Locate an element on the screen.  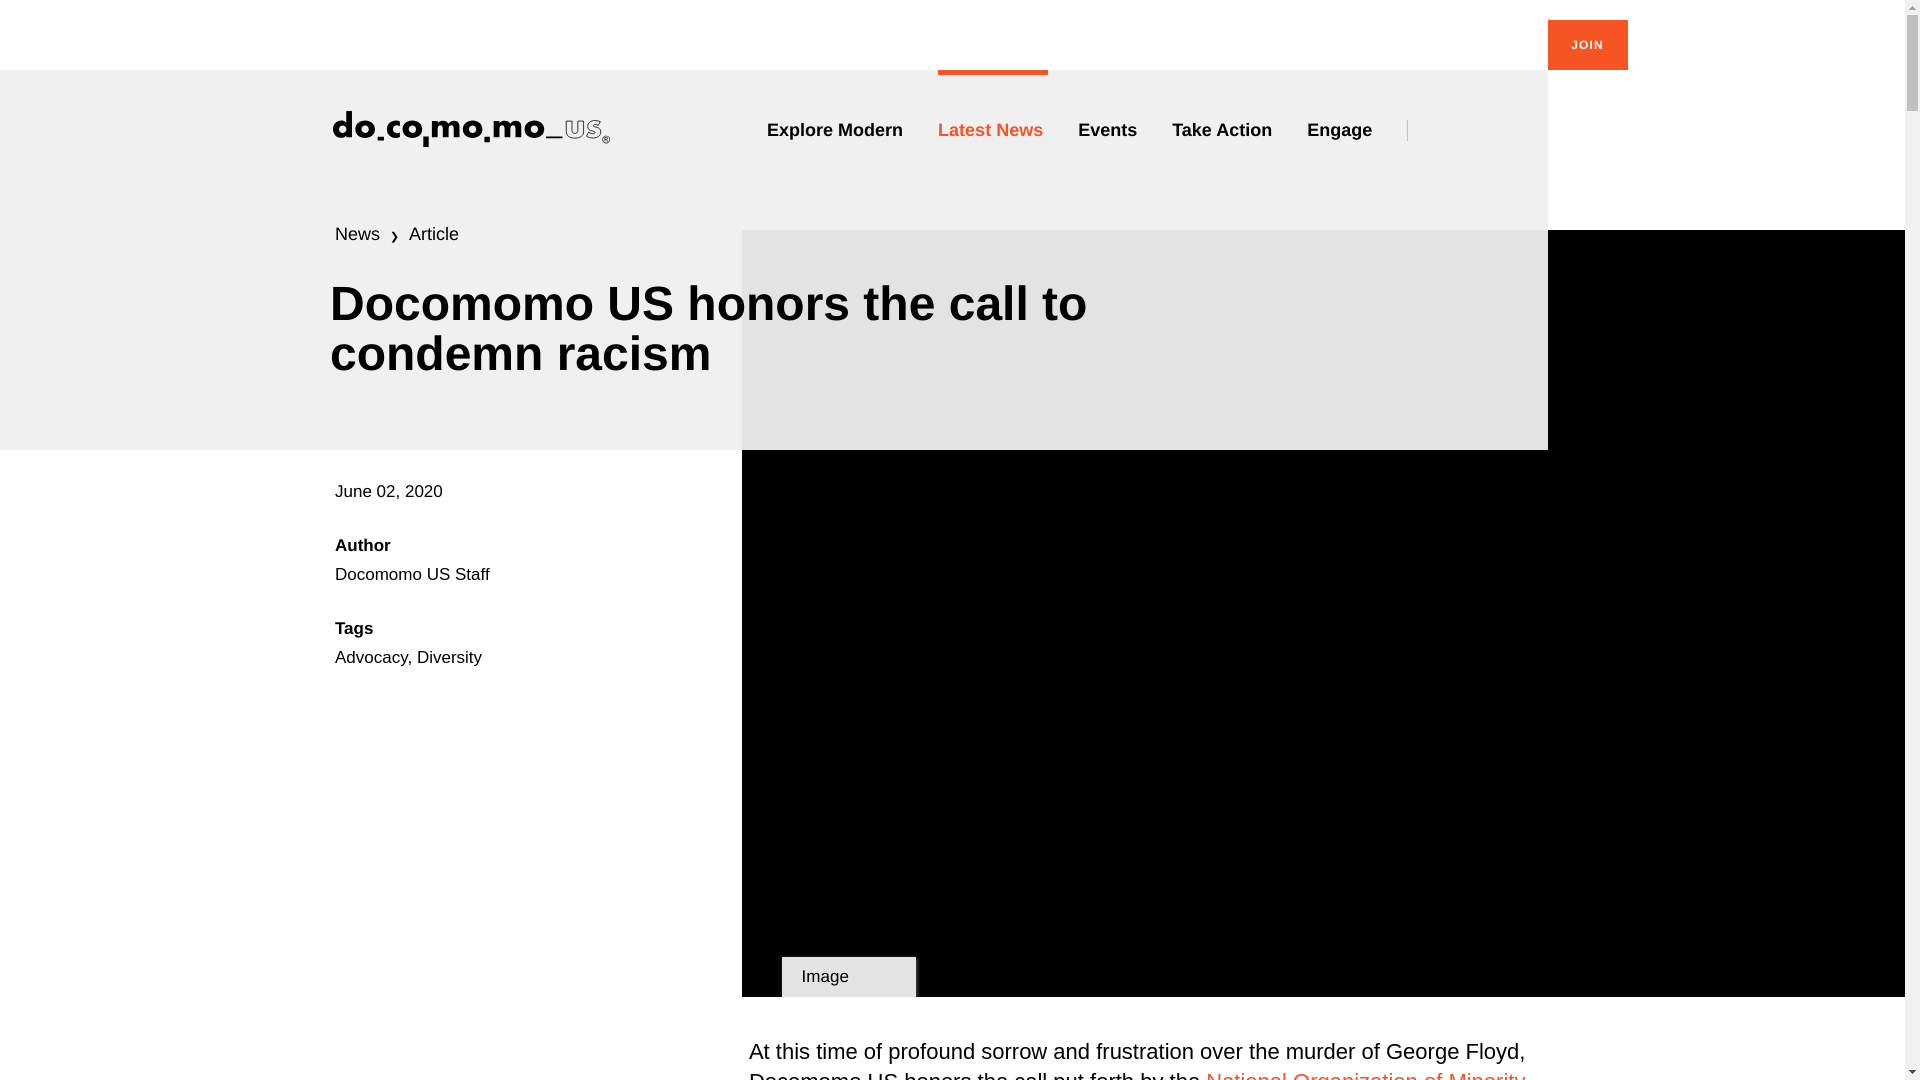
Take Action is located at coordinates (1224, 130).